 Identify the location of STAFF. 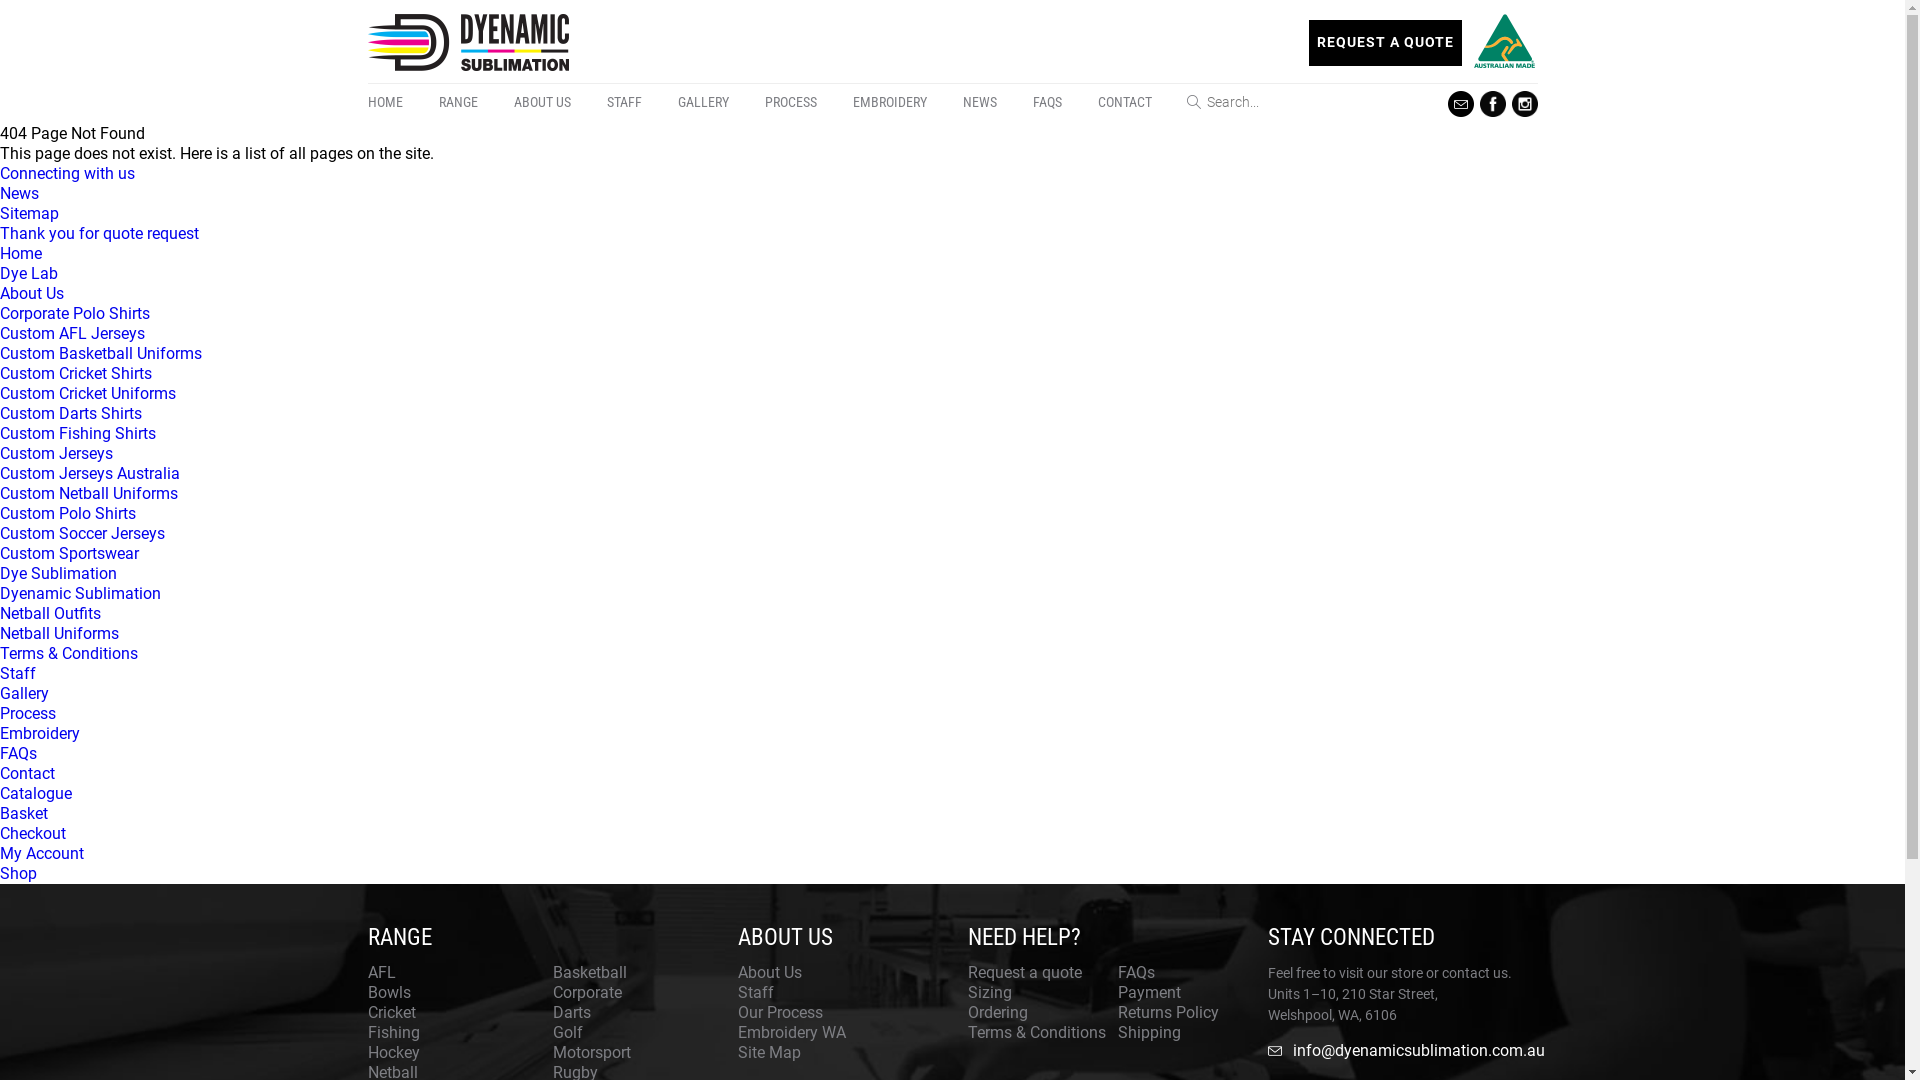
(624, 102).